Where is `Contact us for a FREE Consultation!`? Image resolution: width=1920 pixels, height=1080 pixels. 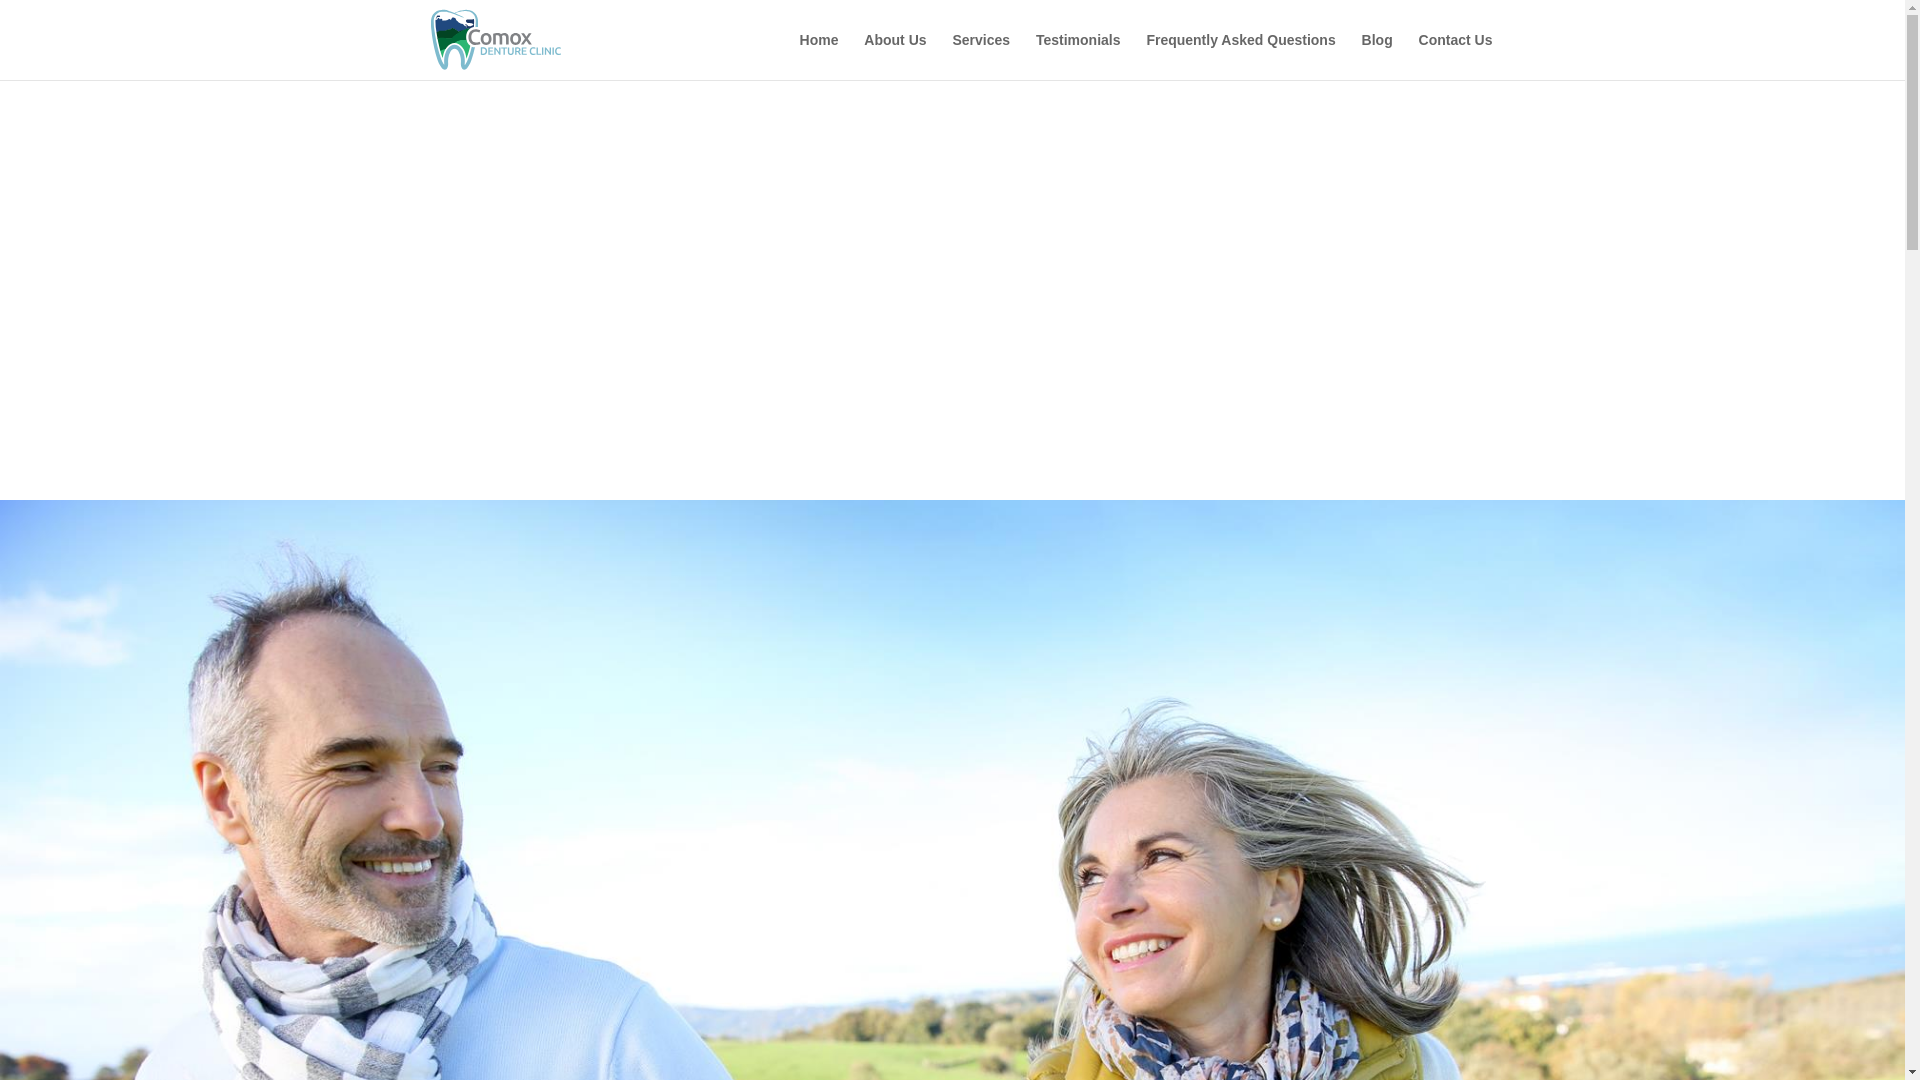
Contact us for a FREE Consultation! is located at coordinates (952, 315).